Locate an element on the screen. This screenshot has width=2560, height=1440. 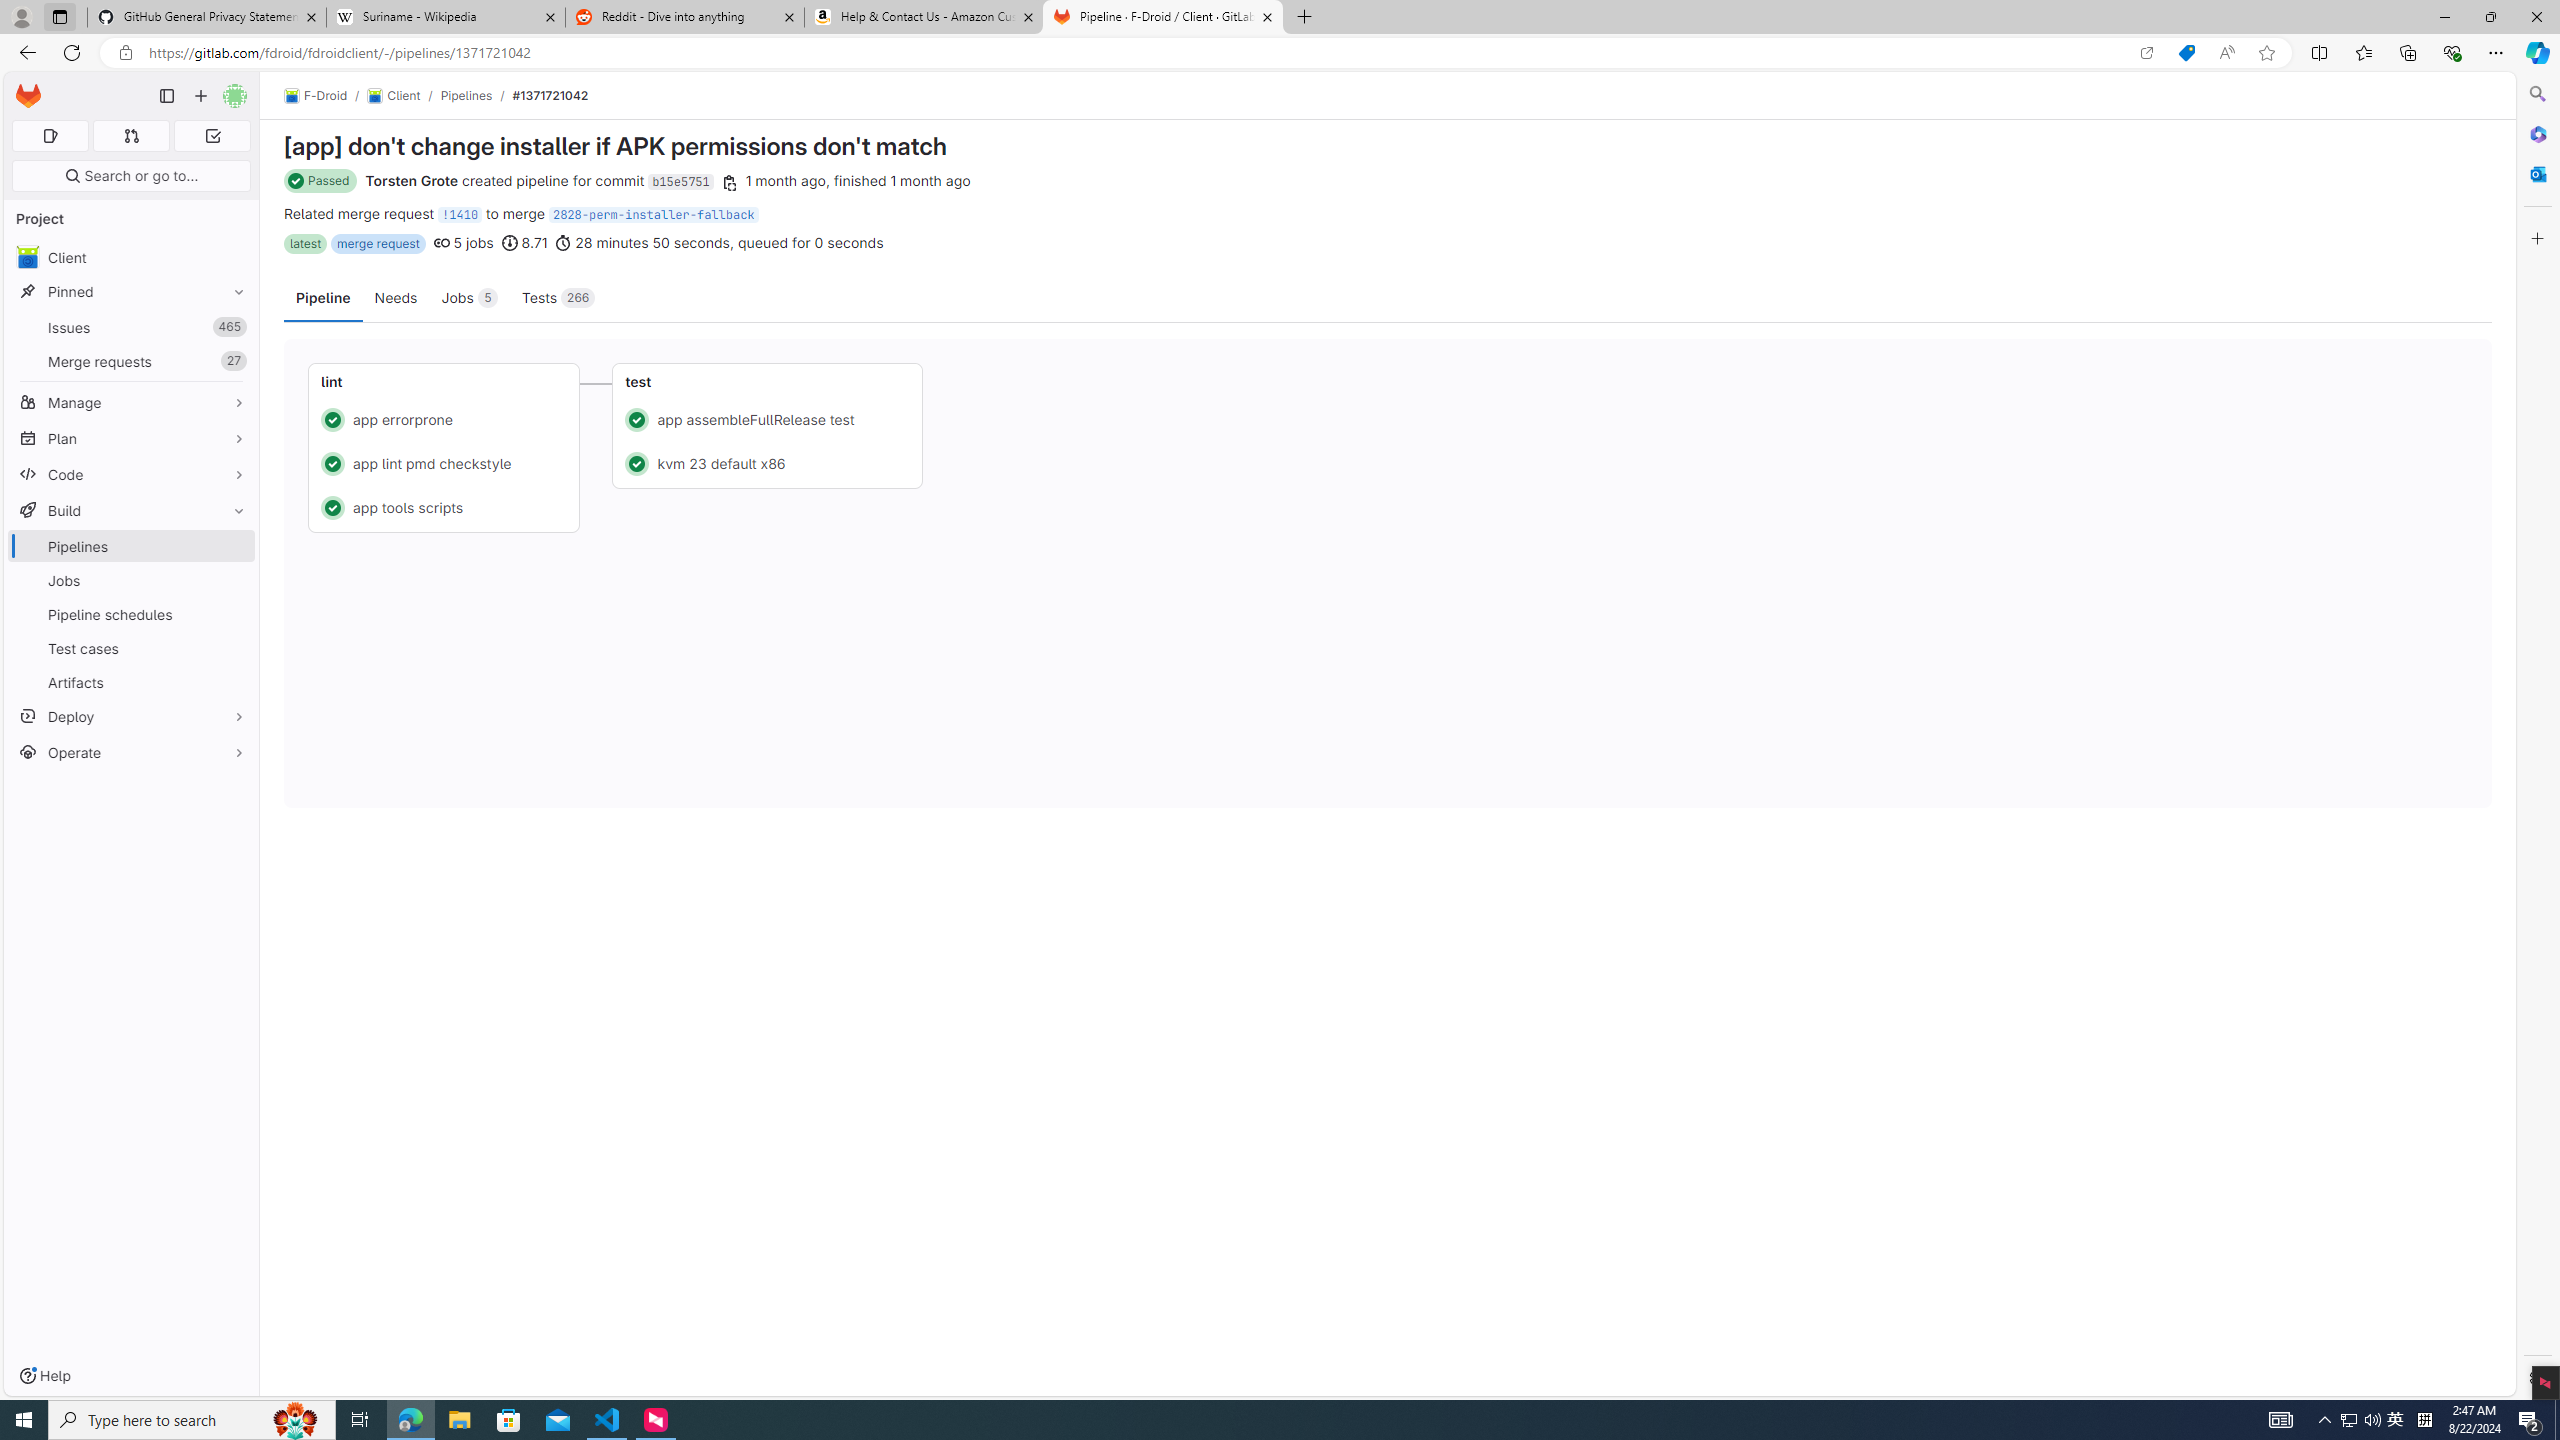
Pin Artifacts is located at coordinates (234, 682).